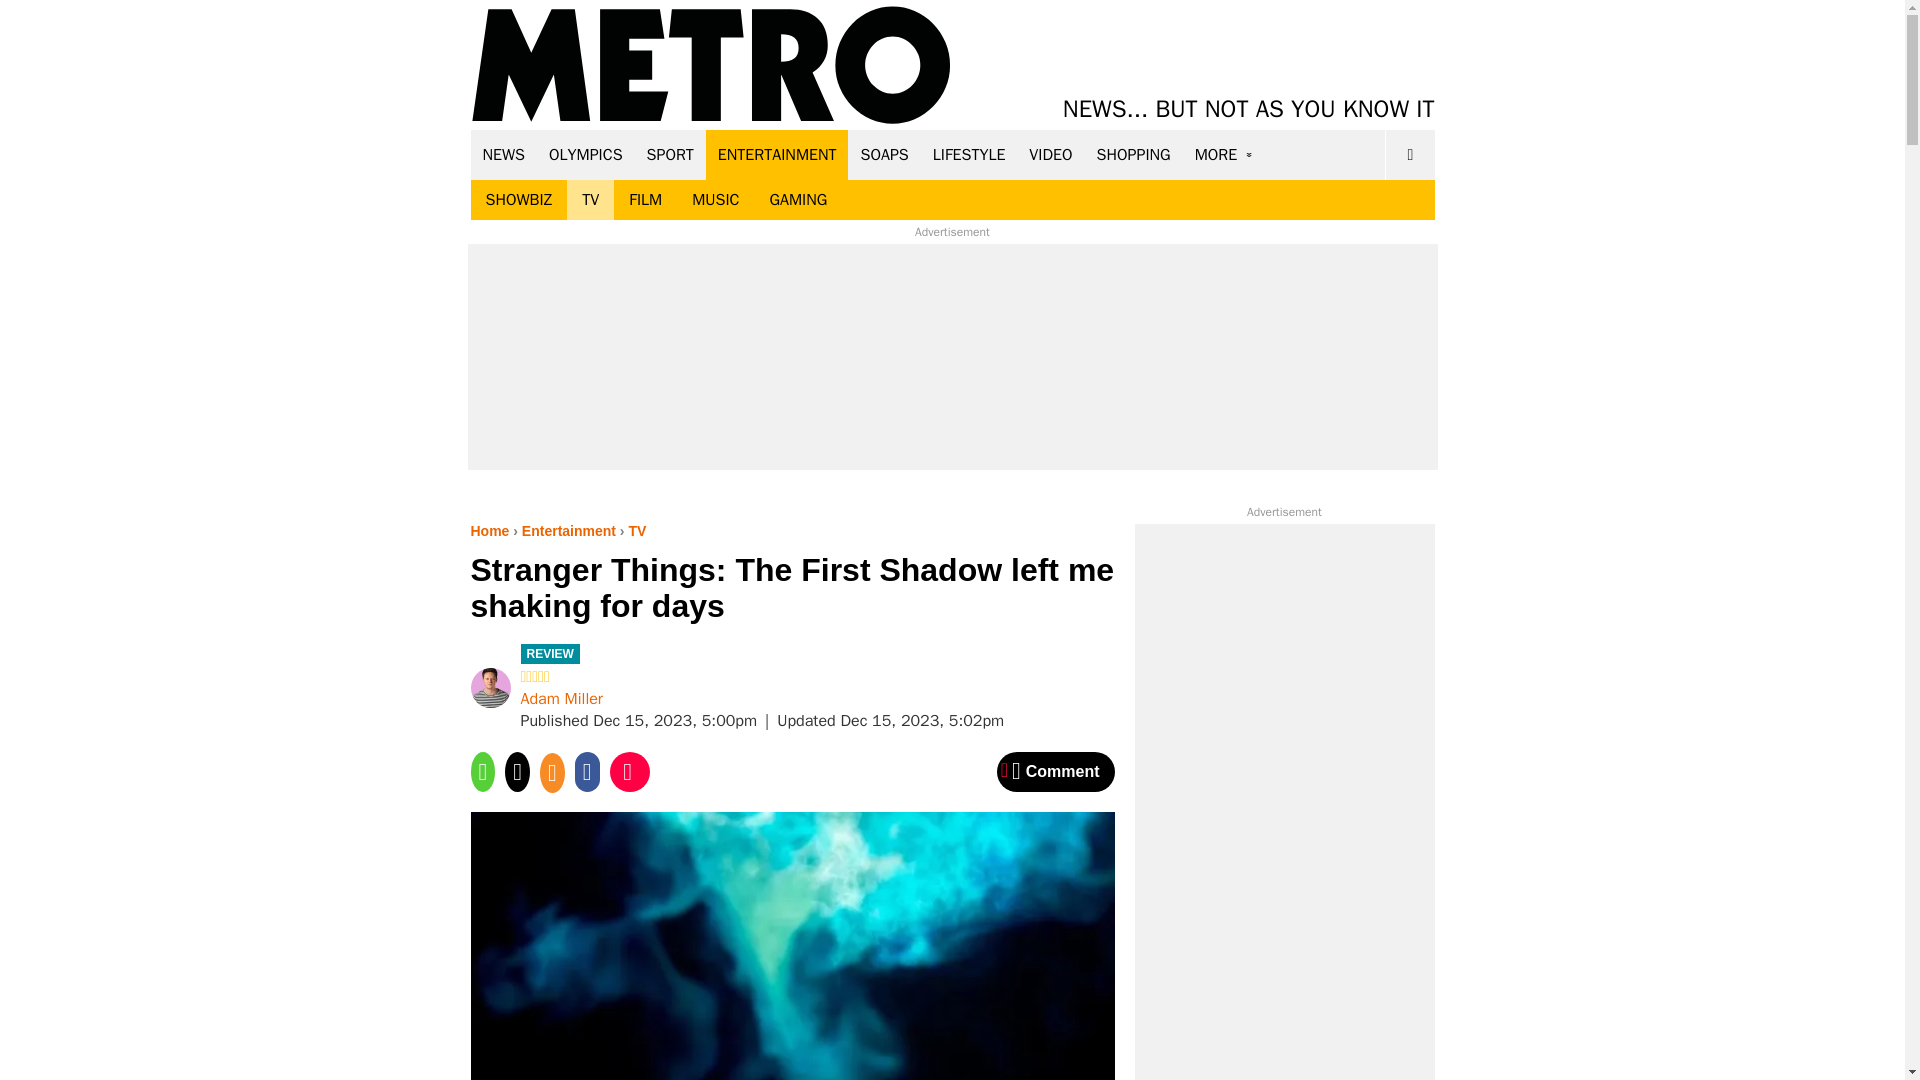  What do you see at coordinates (777, 154) in the screenshot?
I see `ENTERTAINMENT` at bounding box center [777, 154].